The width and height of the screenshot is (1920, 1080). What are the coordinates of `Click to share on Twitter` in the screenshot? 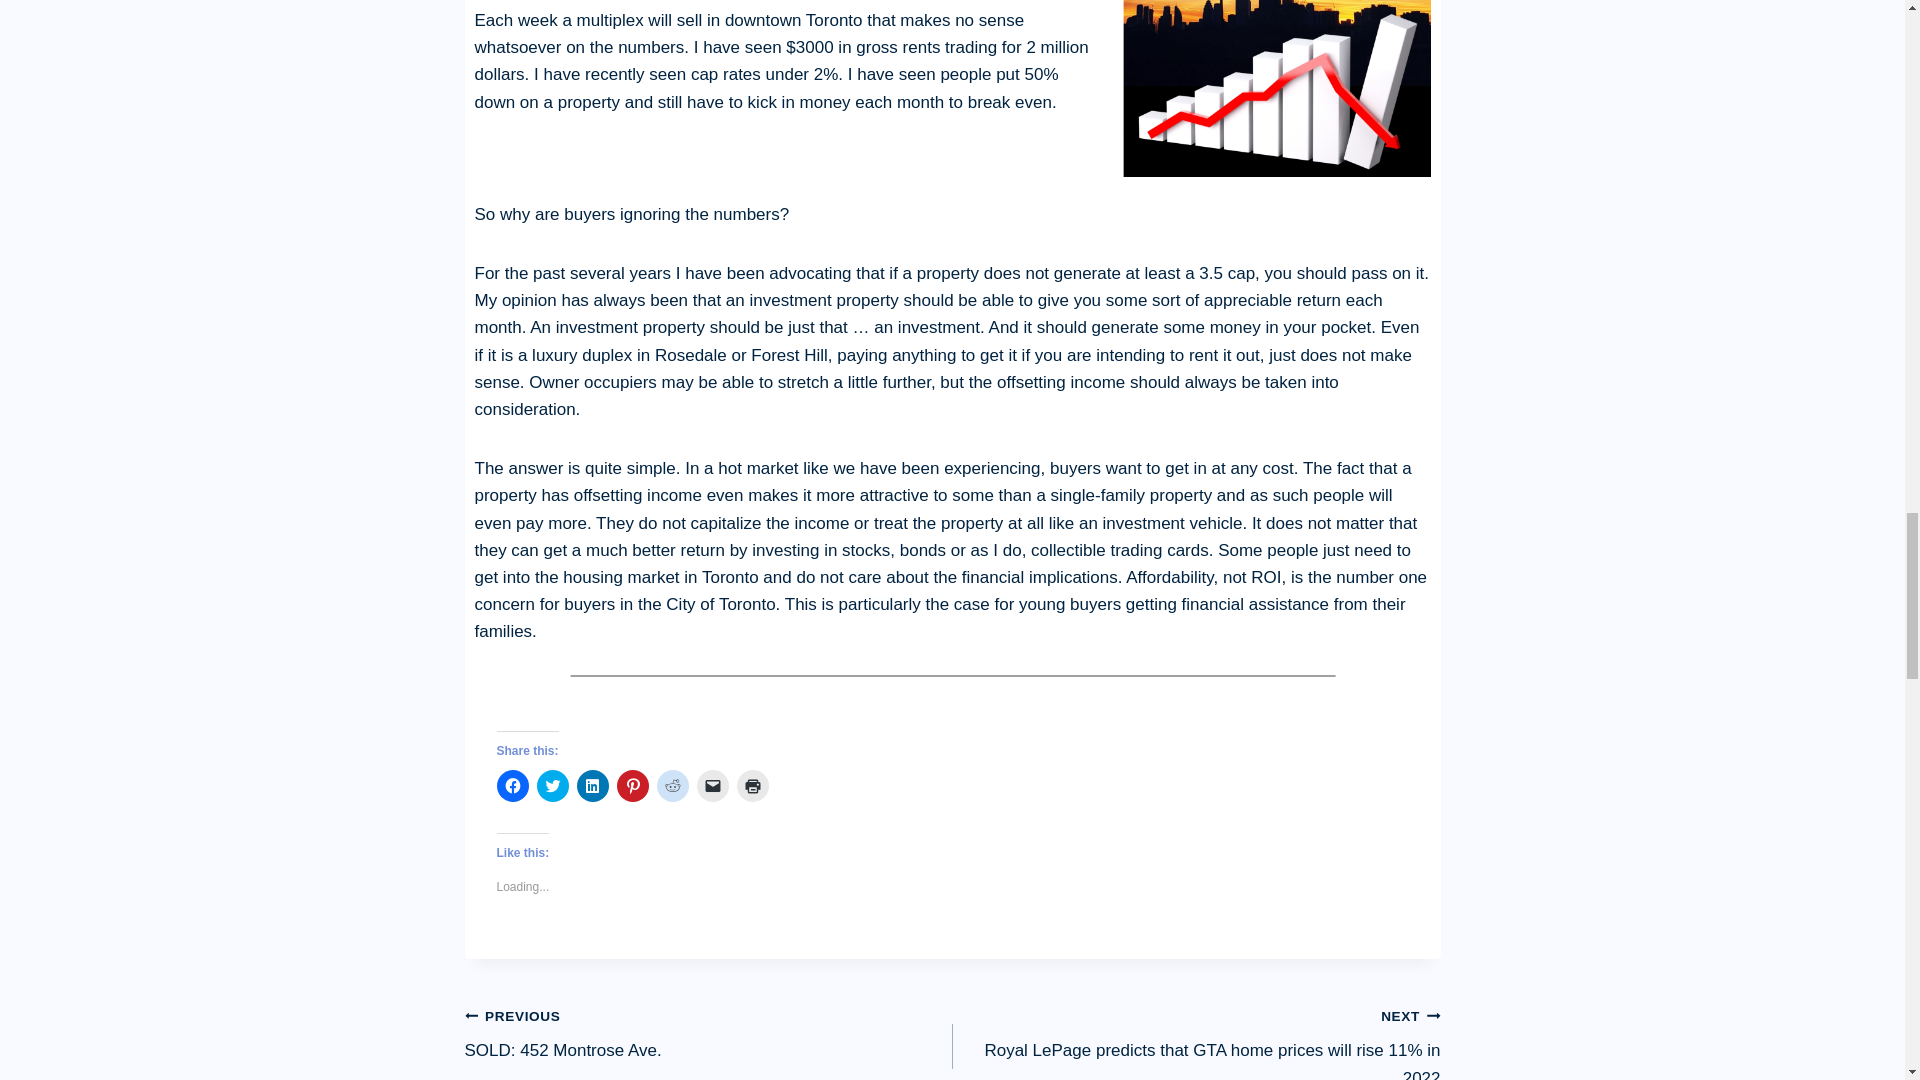 It's located at (552, 786).